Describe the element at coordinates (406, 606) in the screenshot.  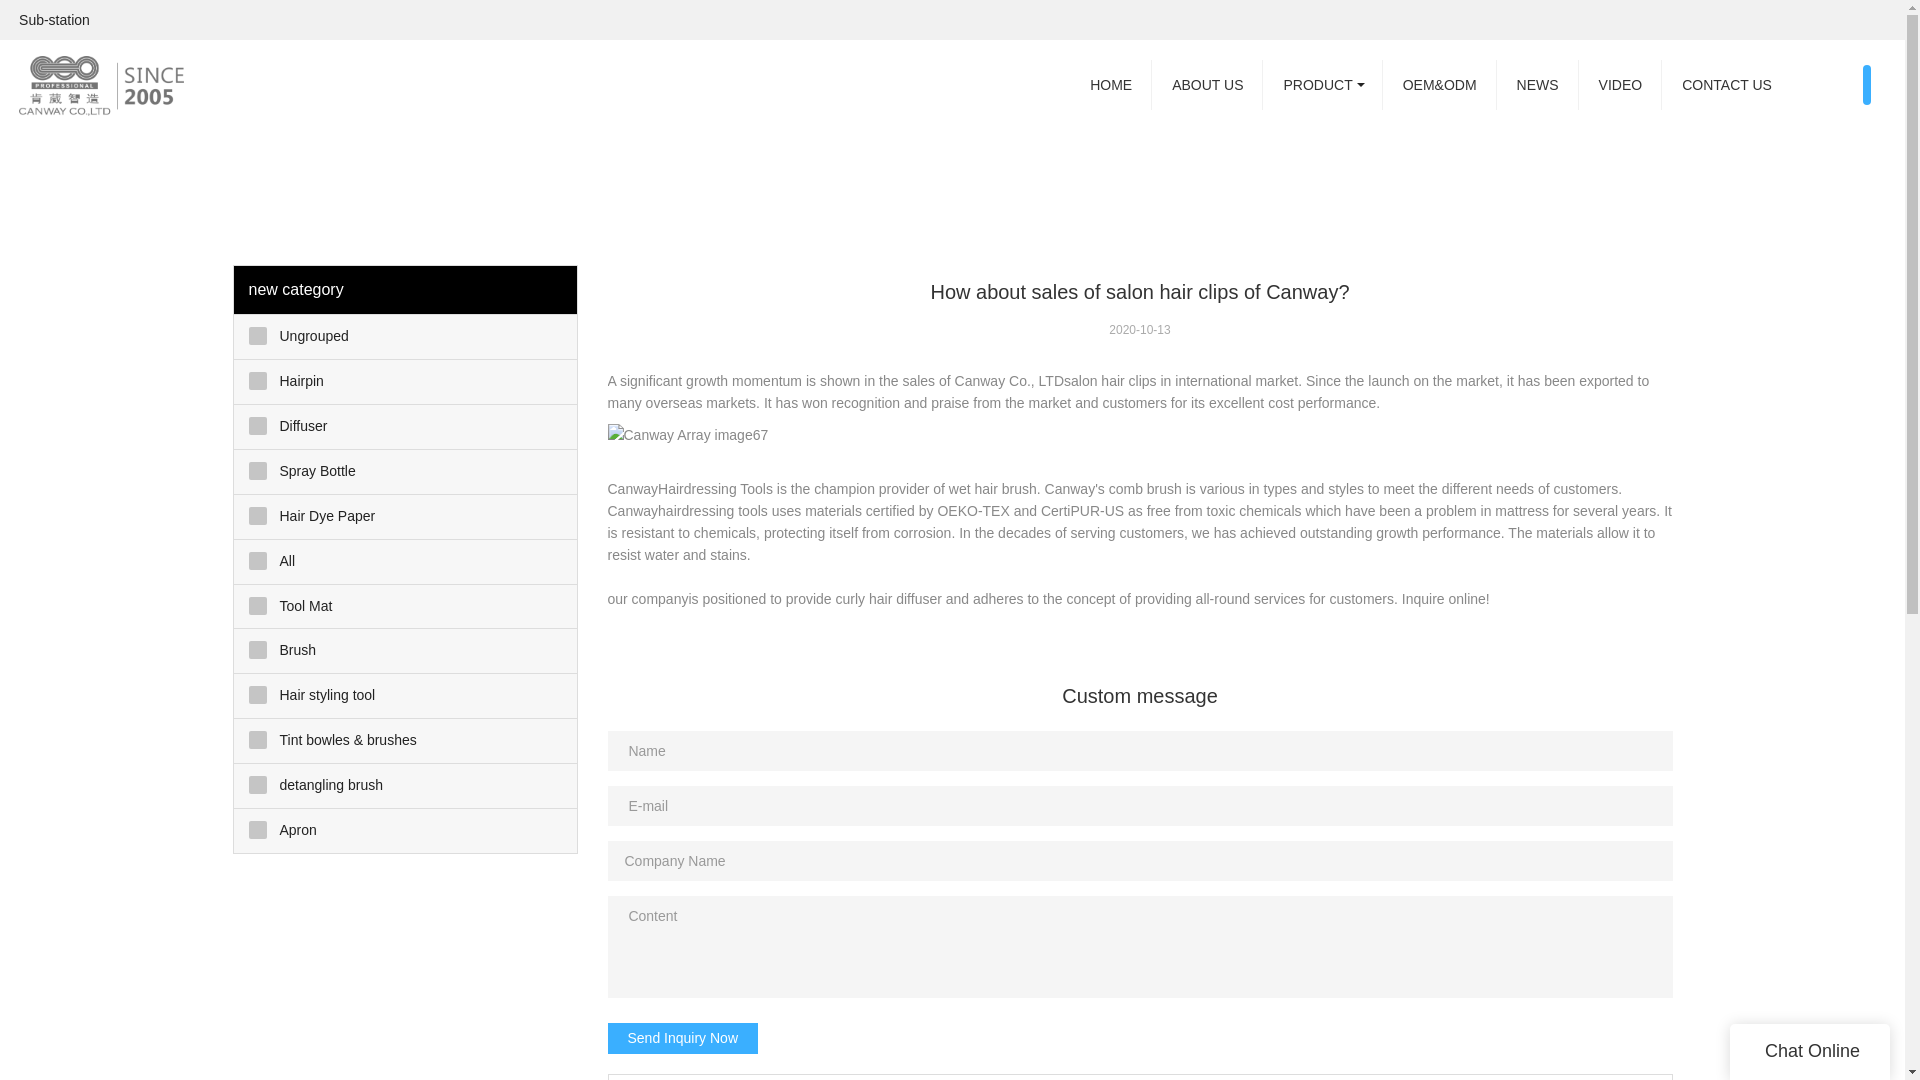
I see `Tool Mat` at that location.